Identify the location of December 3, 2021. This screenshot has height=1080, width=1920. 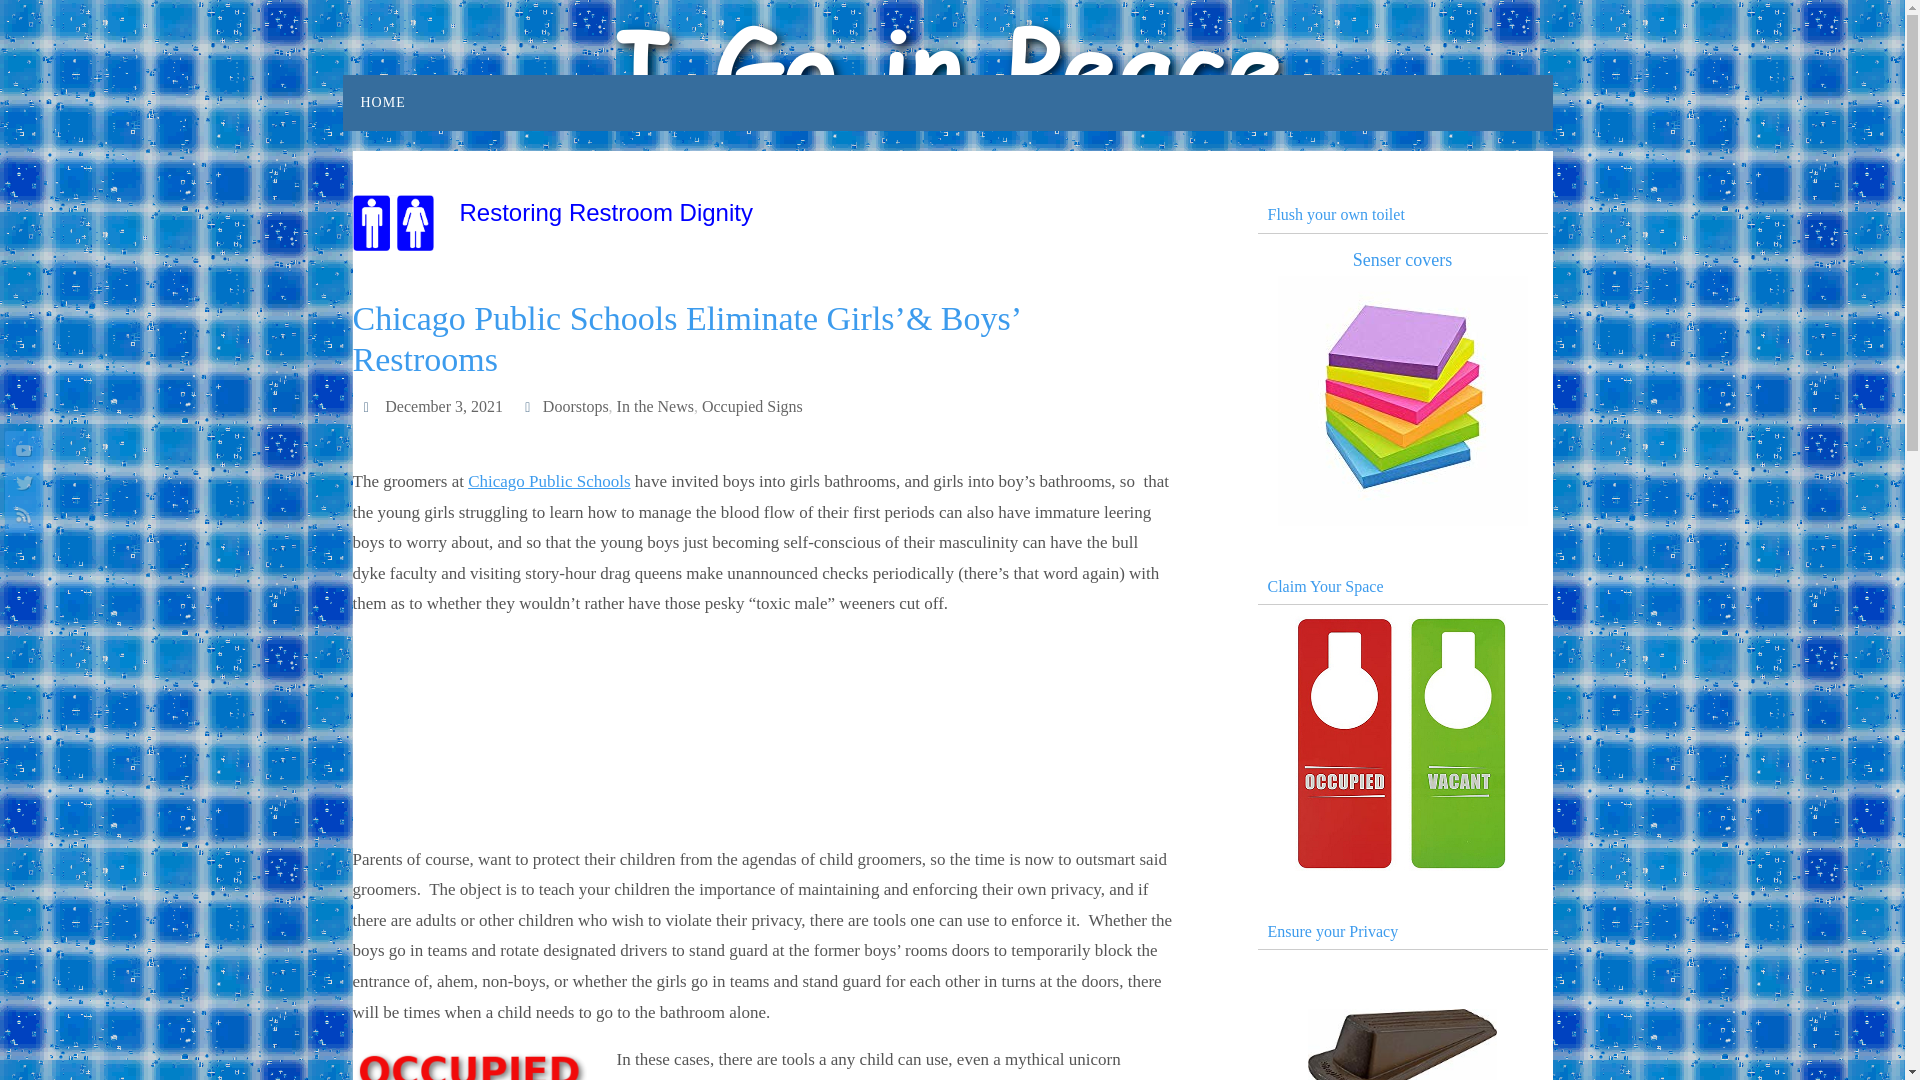
(444, 406).